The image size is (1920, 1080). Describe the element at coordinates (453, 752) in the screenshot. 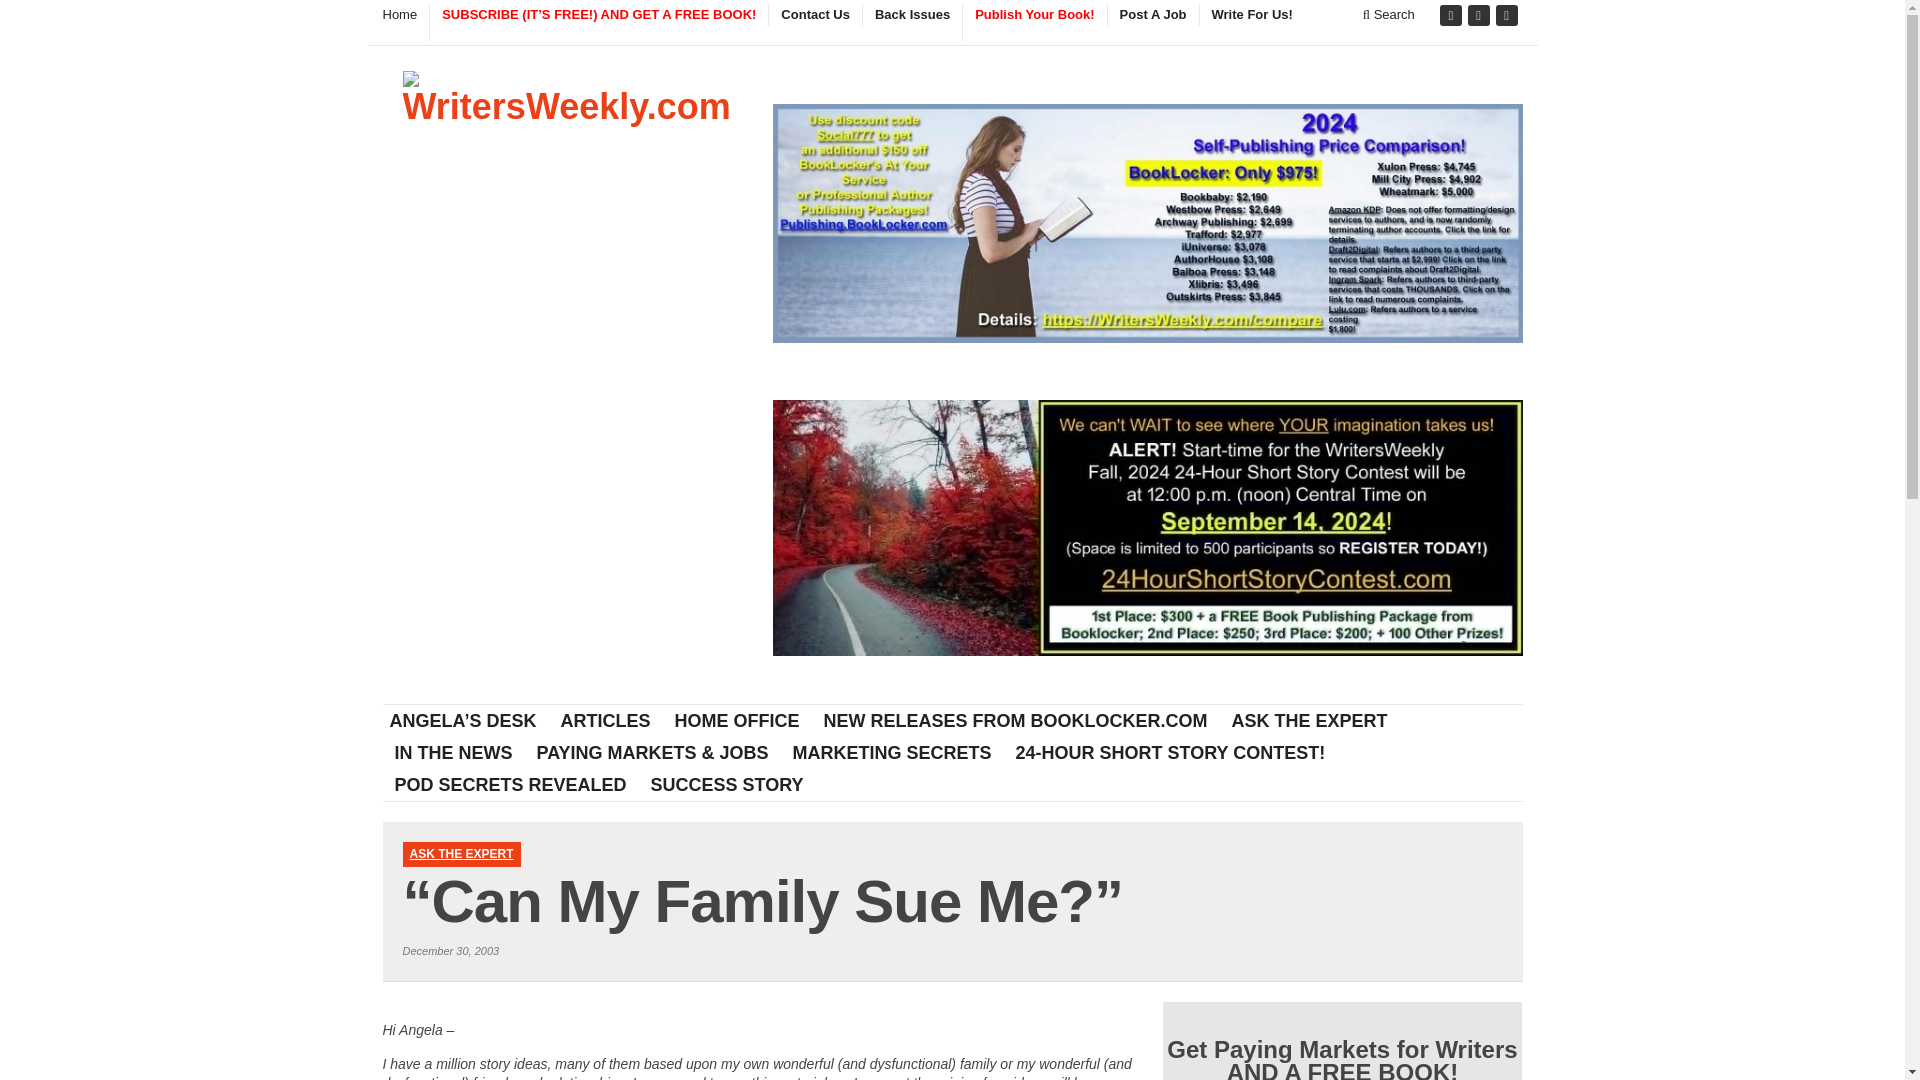

I see `IN THE NEWS` at that location.